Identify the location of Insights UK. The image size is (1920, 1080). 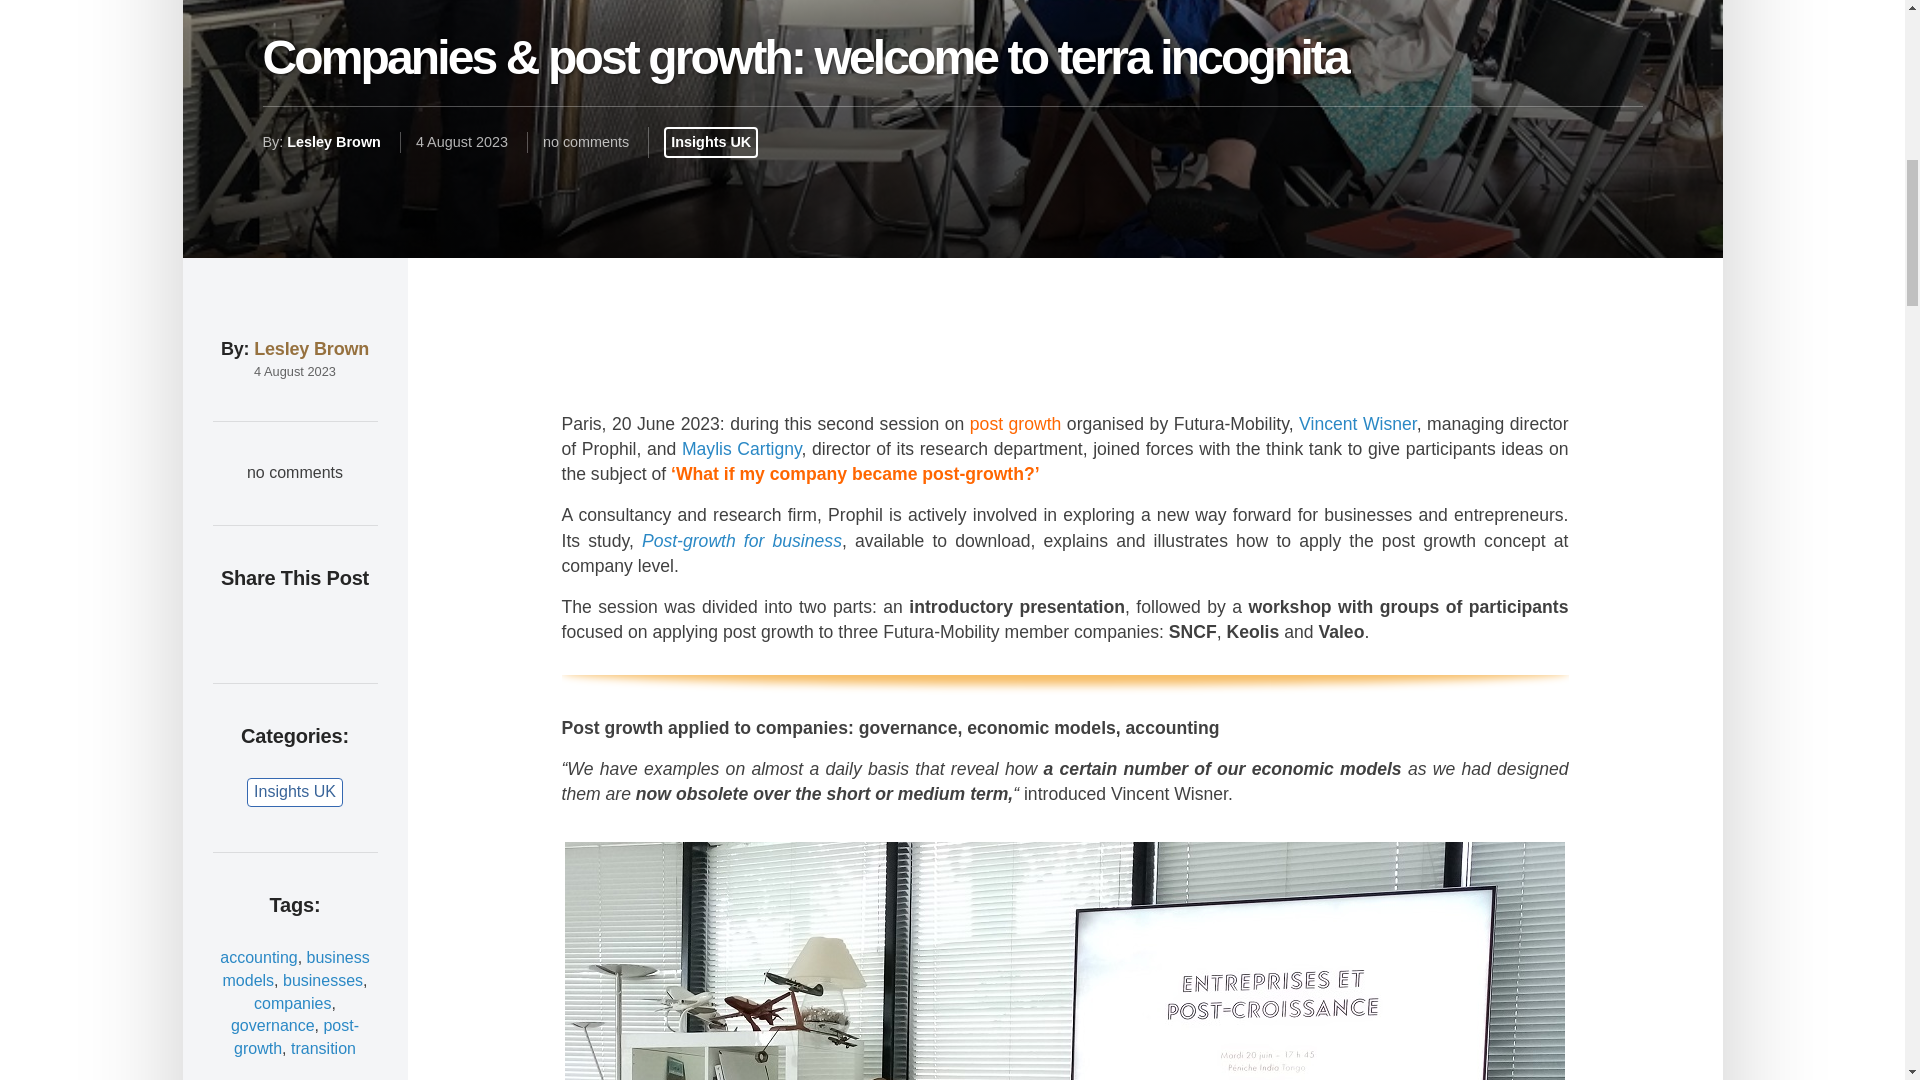
(710, 142).